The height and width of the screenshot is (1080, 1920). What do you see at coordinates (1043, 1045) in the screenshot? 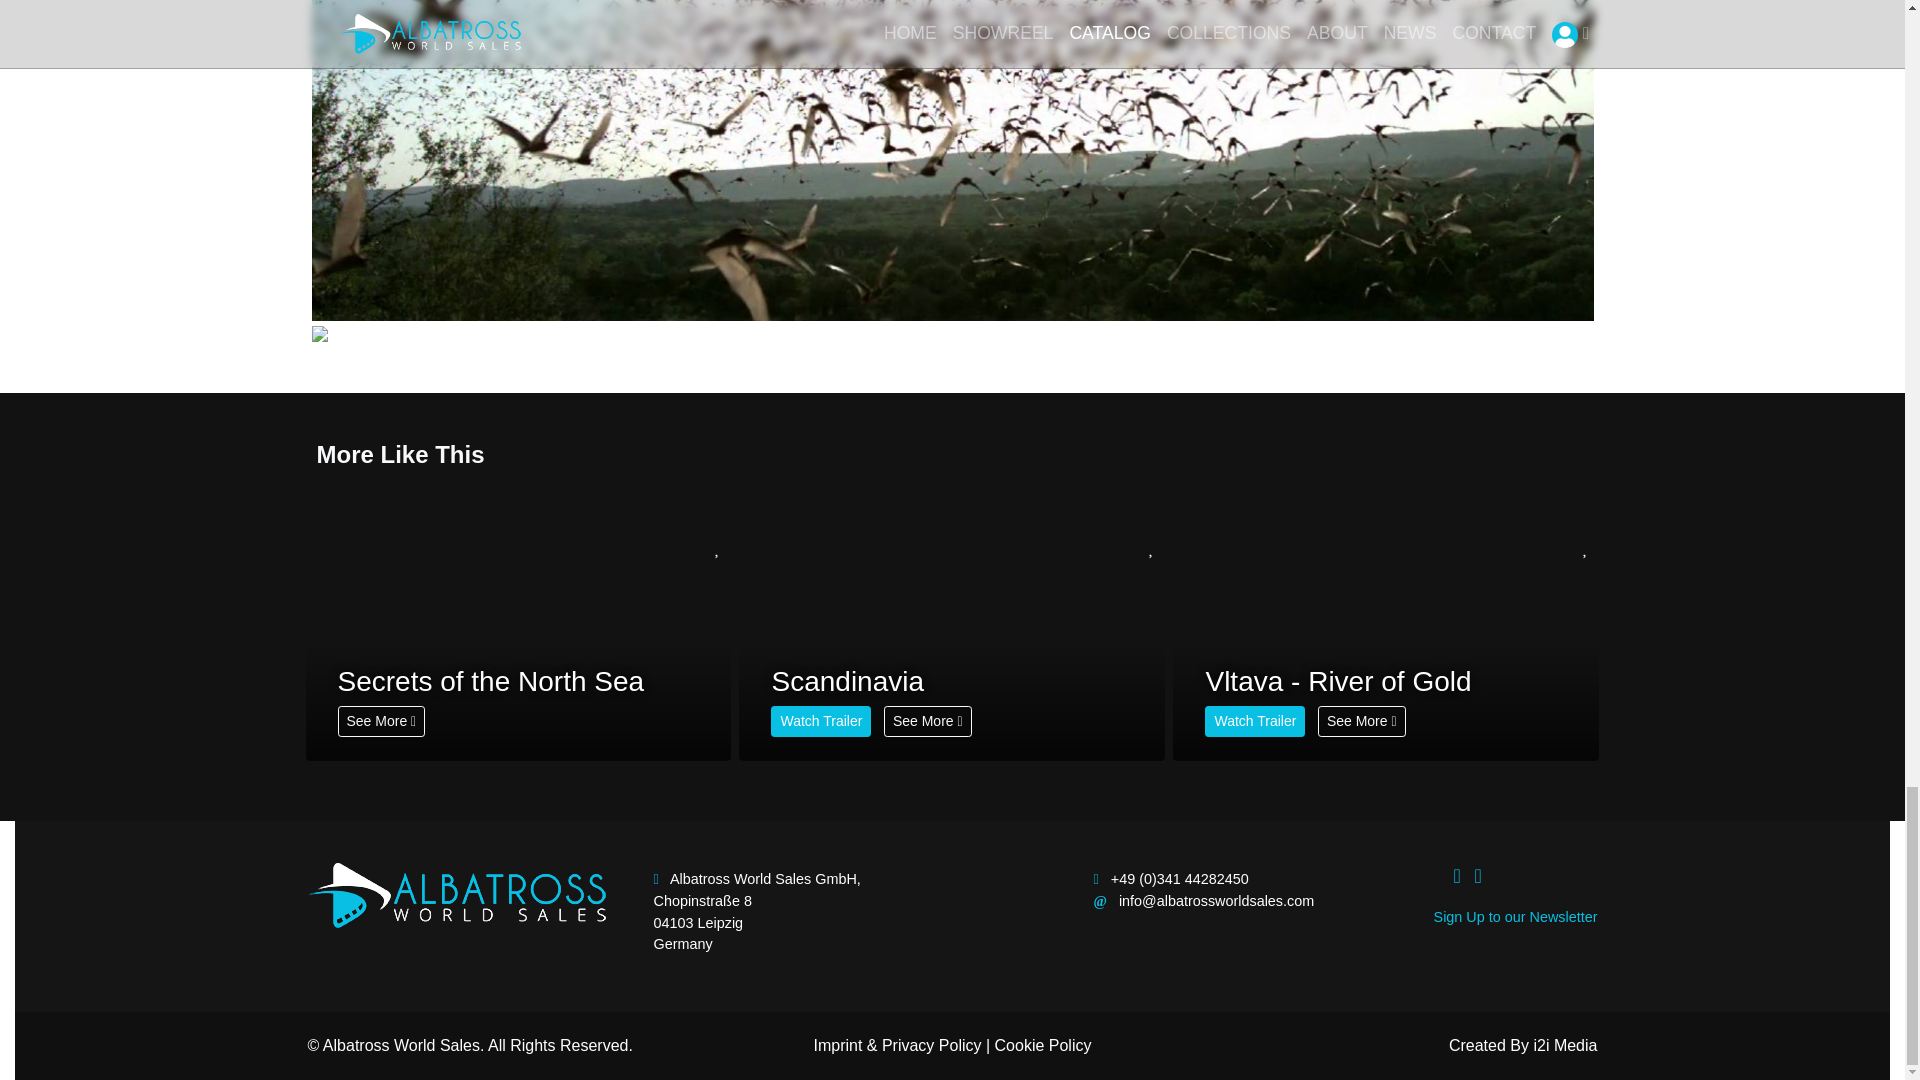
I see `Cookie Policy` at bounding box center [1043, 1045].